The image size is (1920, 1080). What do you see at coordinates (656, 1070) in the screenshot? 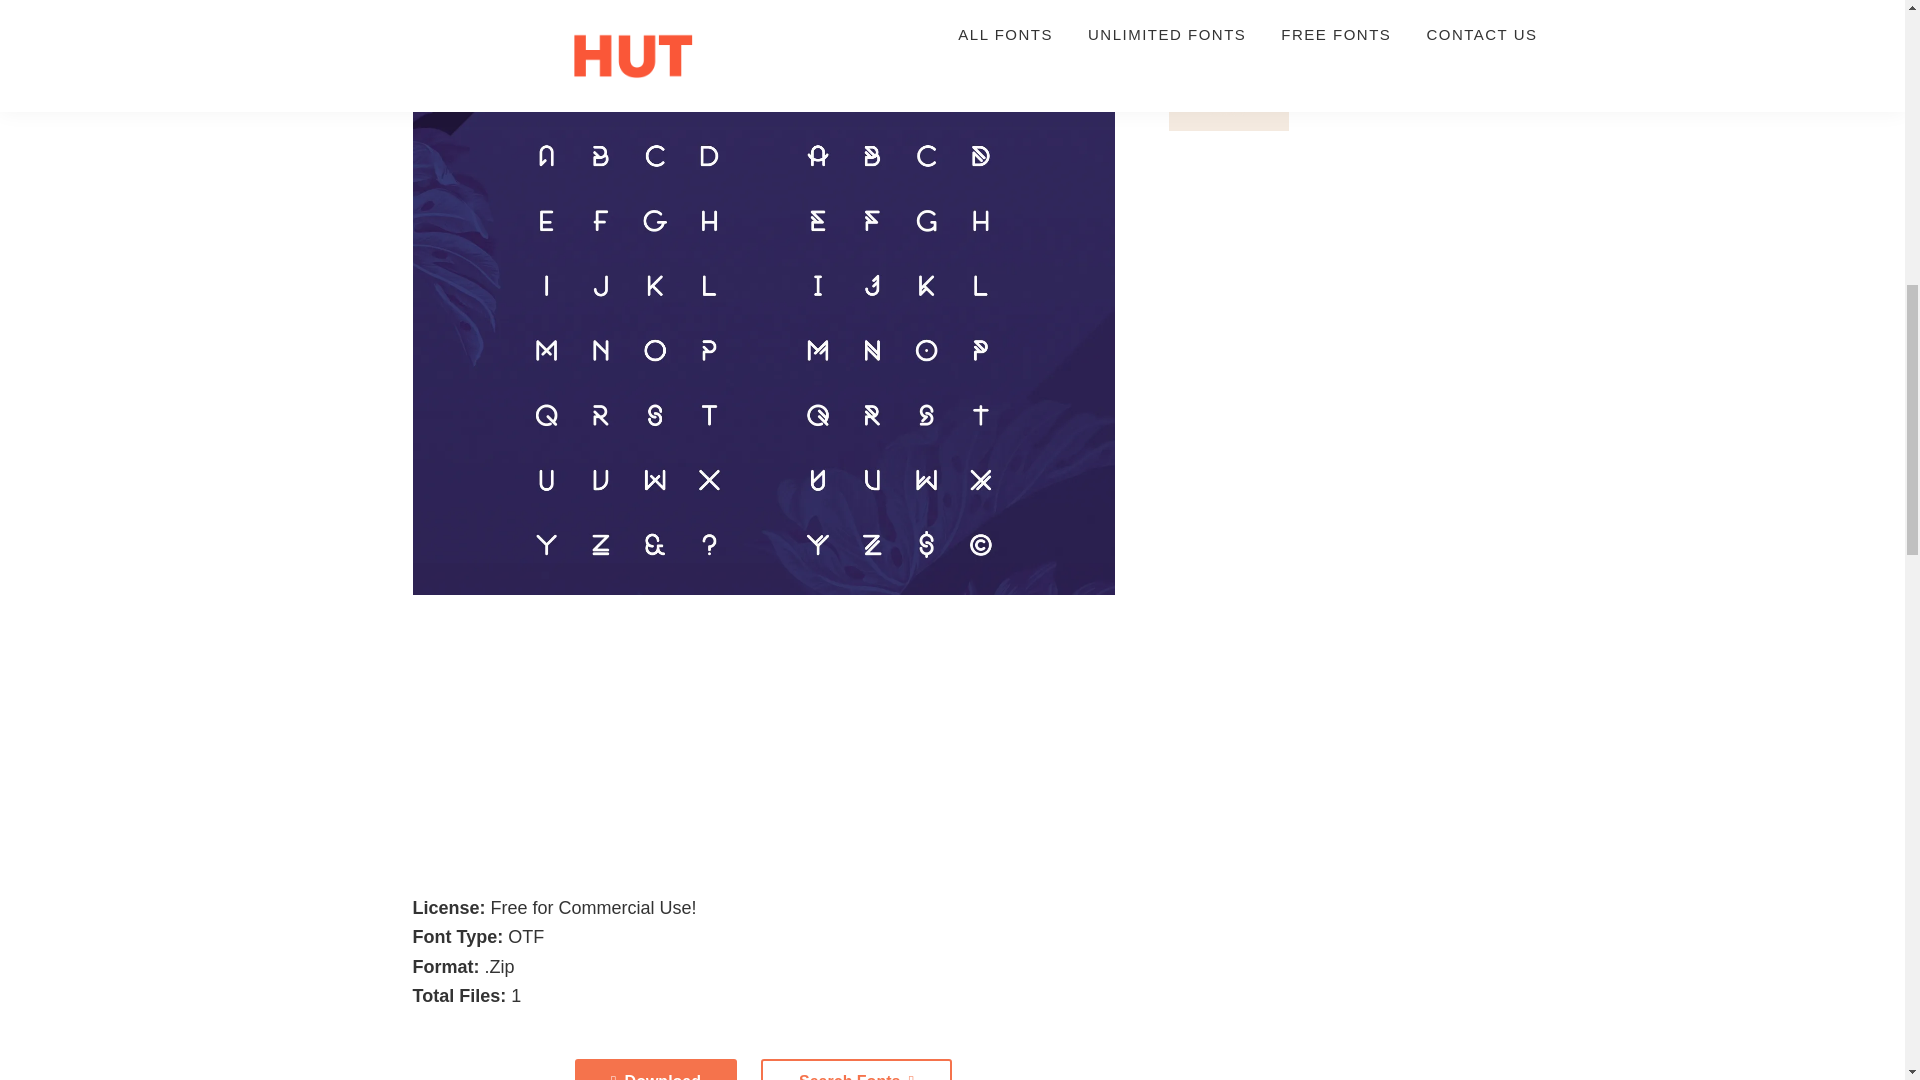
I see `Download` at bounding box center [656, 1070].